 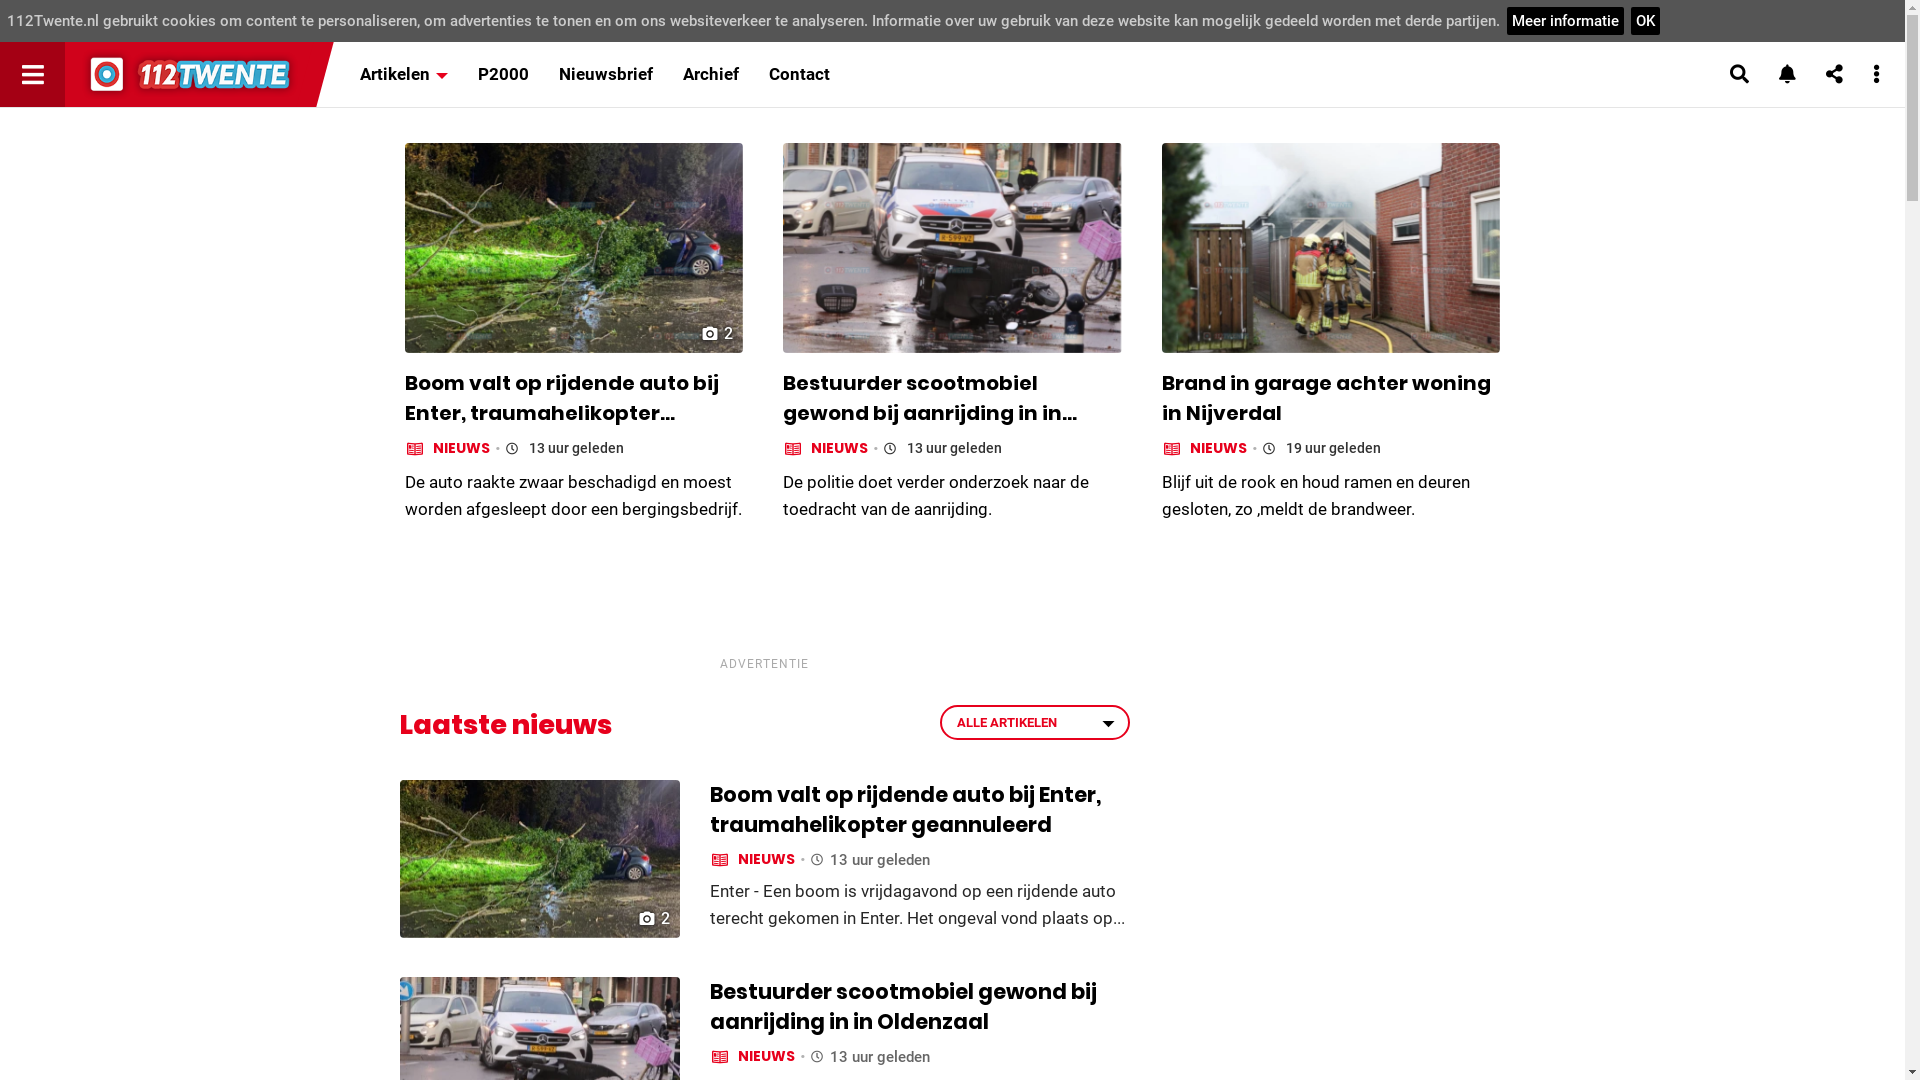 I want to click on P2000, so click(x=504, y=74).